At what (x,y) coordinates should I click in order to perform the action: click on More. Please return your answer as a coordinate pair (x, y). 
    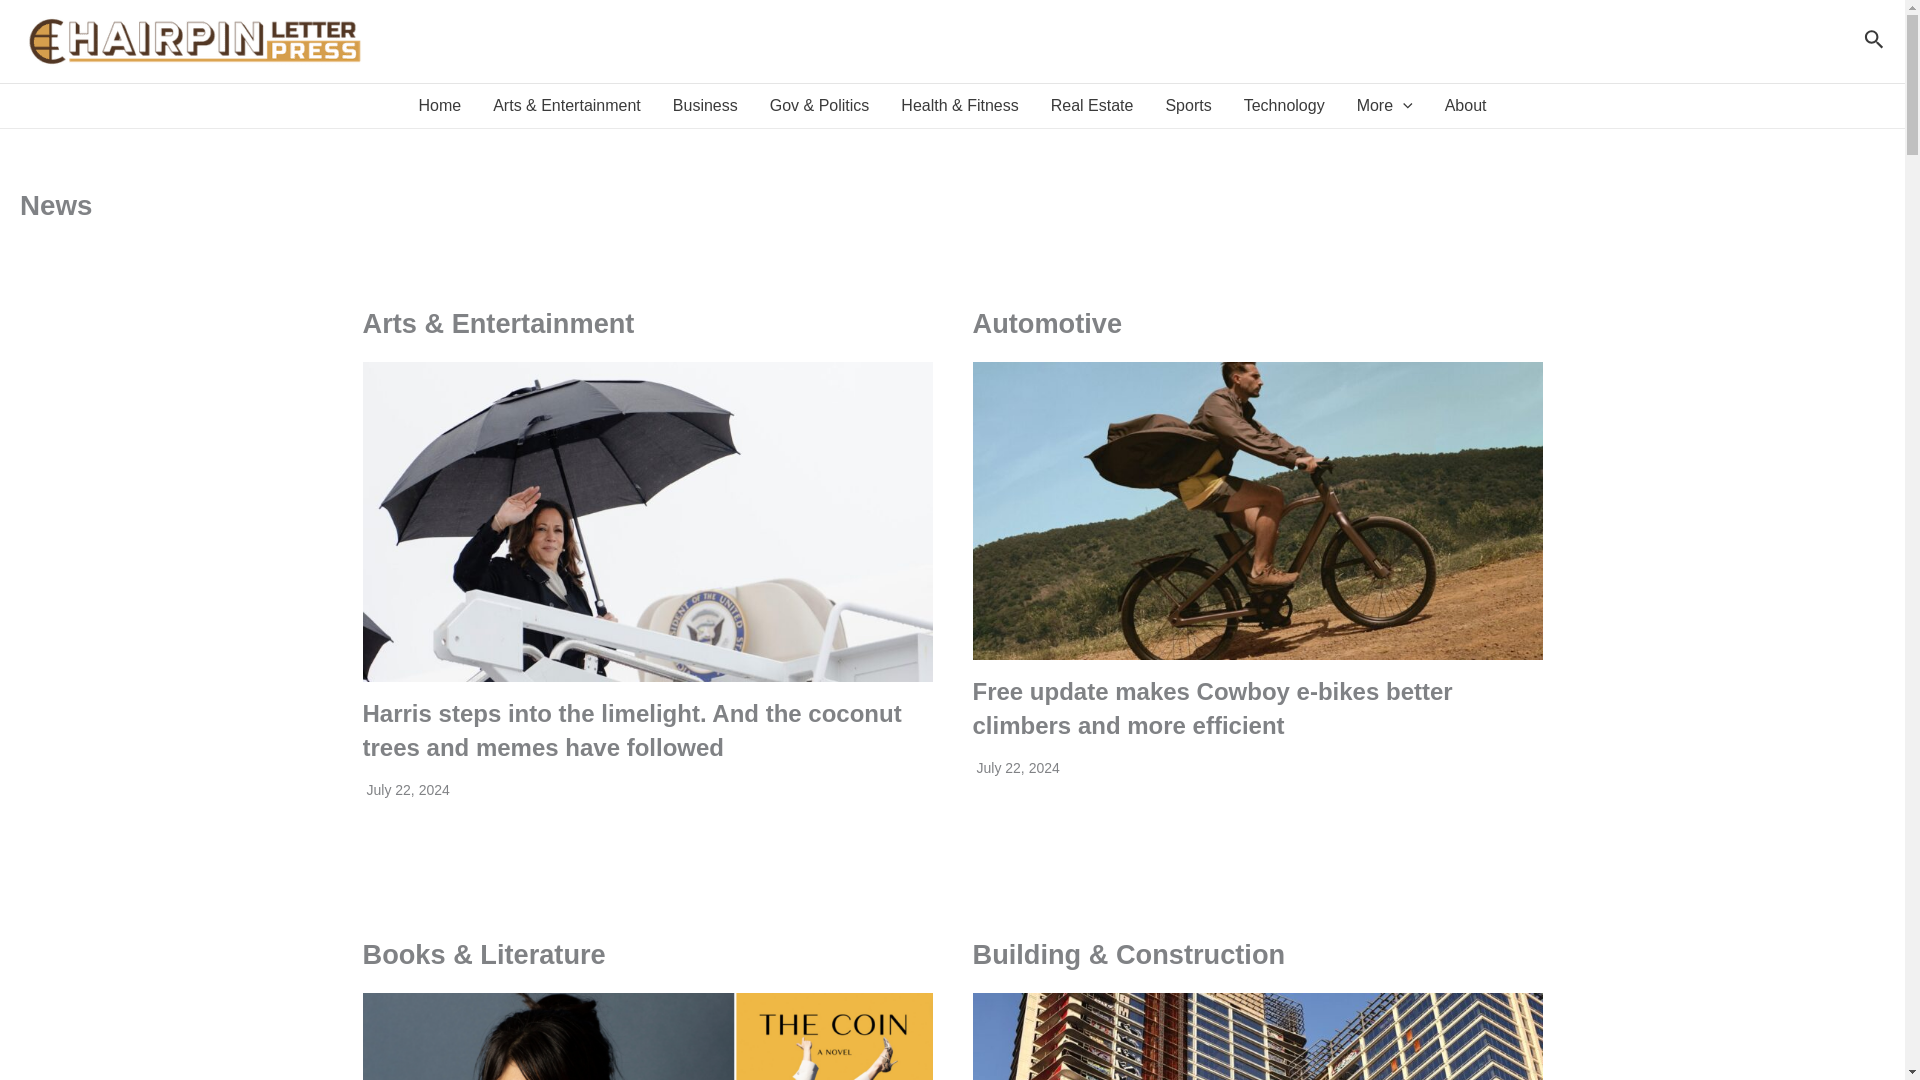
    Looking at the image, I should click on (1384, 106).